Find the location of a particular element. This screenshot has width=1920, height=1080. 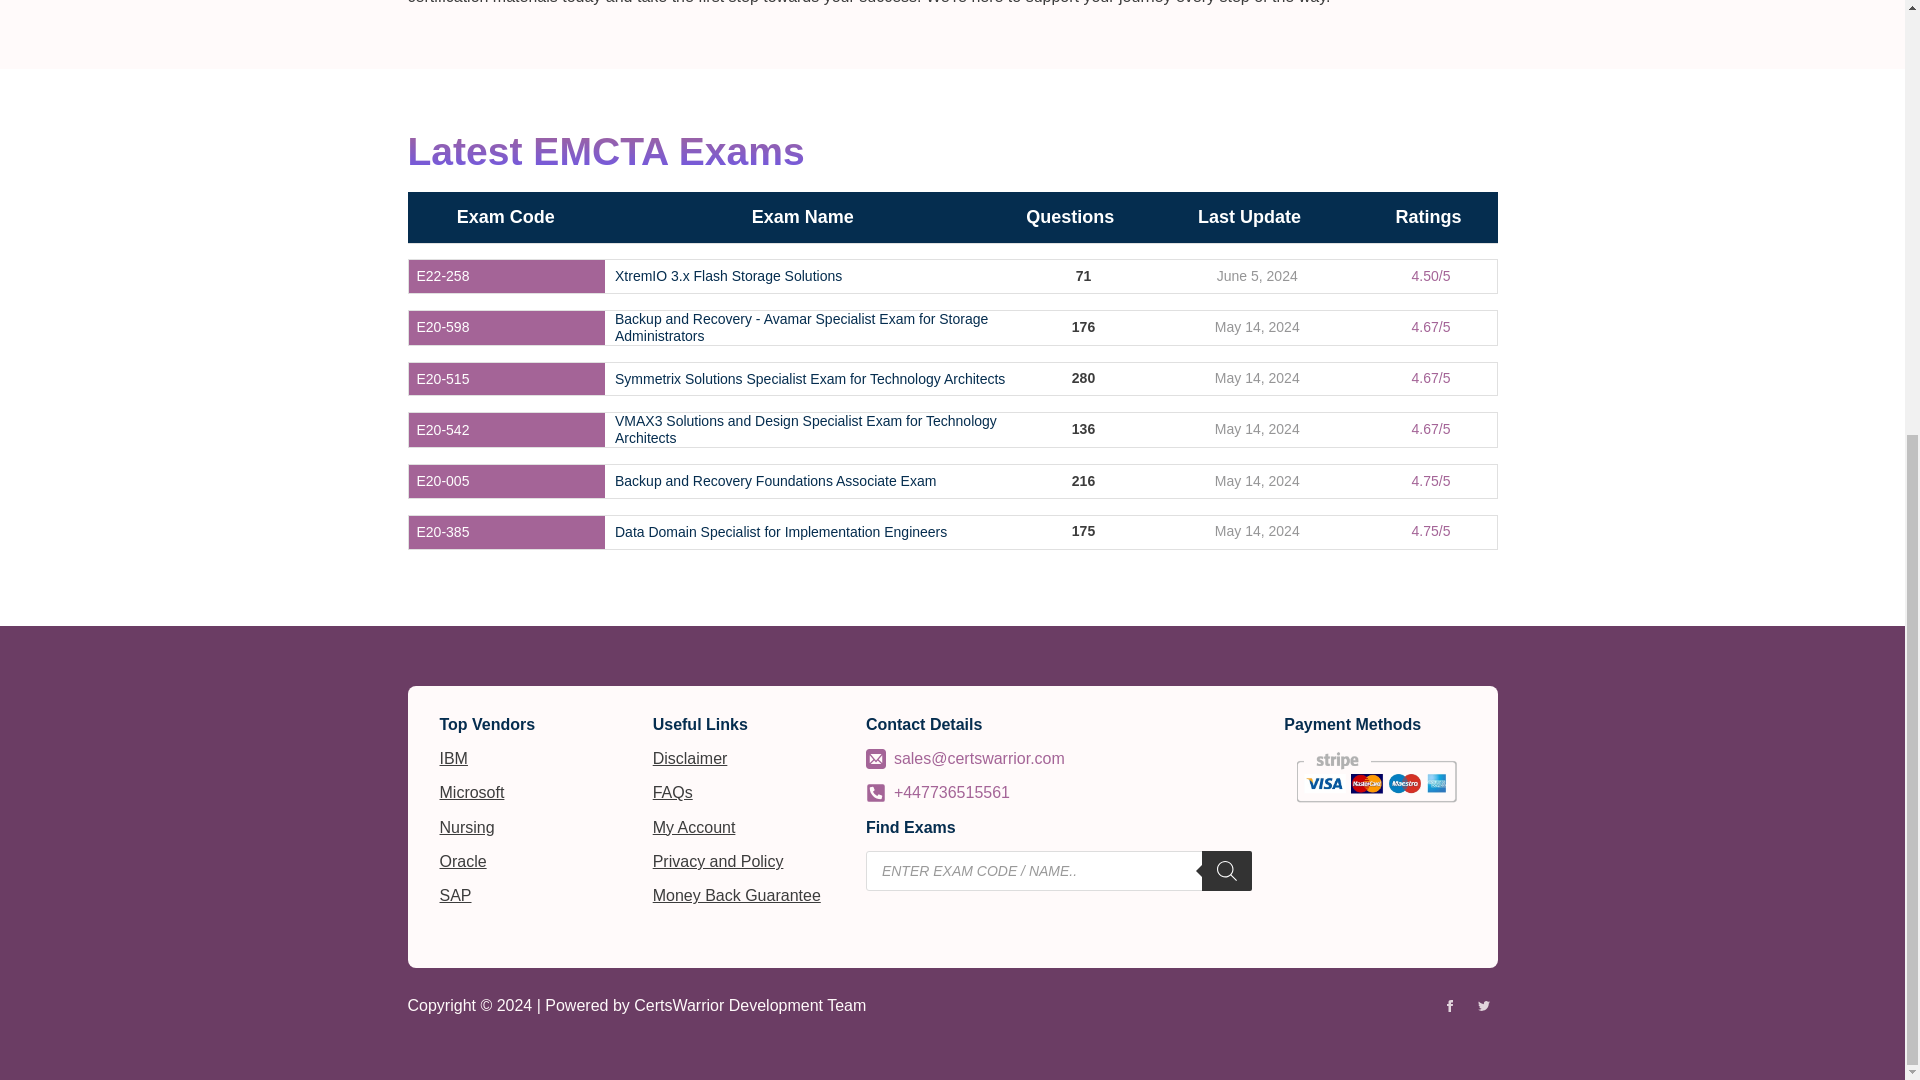

E20-598 is located at coordinates (442, 326).